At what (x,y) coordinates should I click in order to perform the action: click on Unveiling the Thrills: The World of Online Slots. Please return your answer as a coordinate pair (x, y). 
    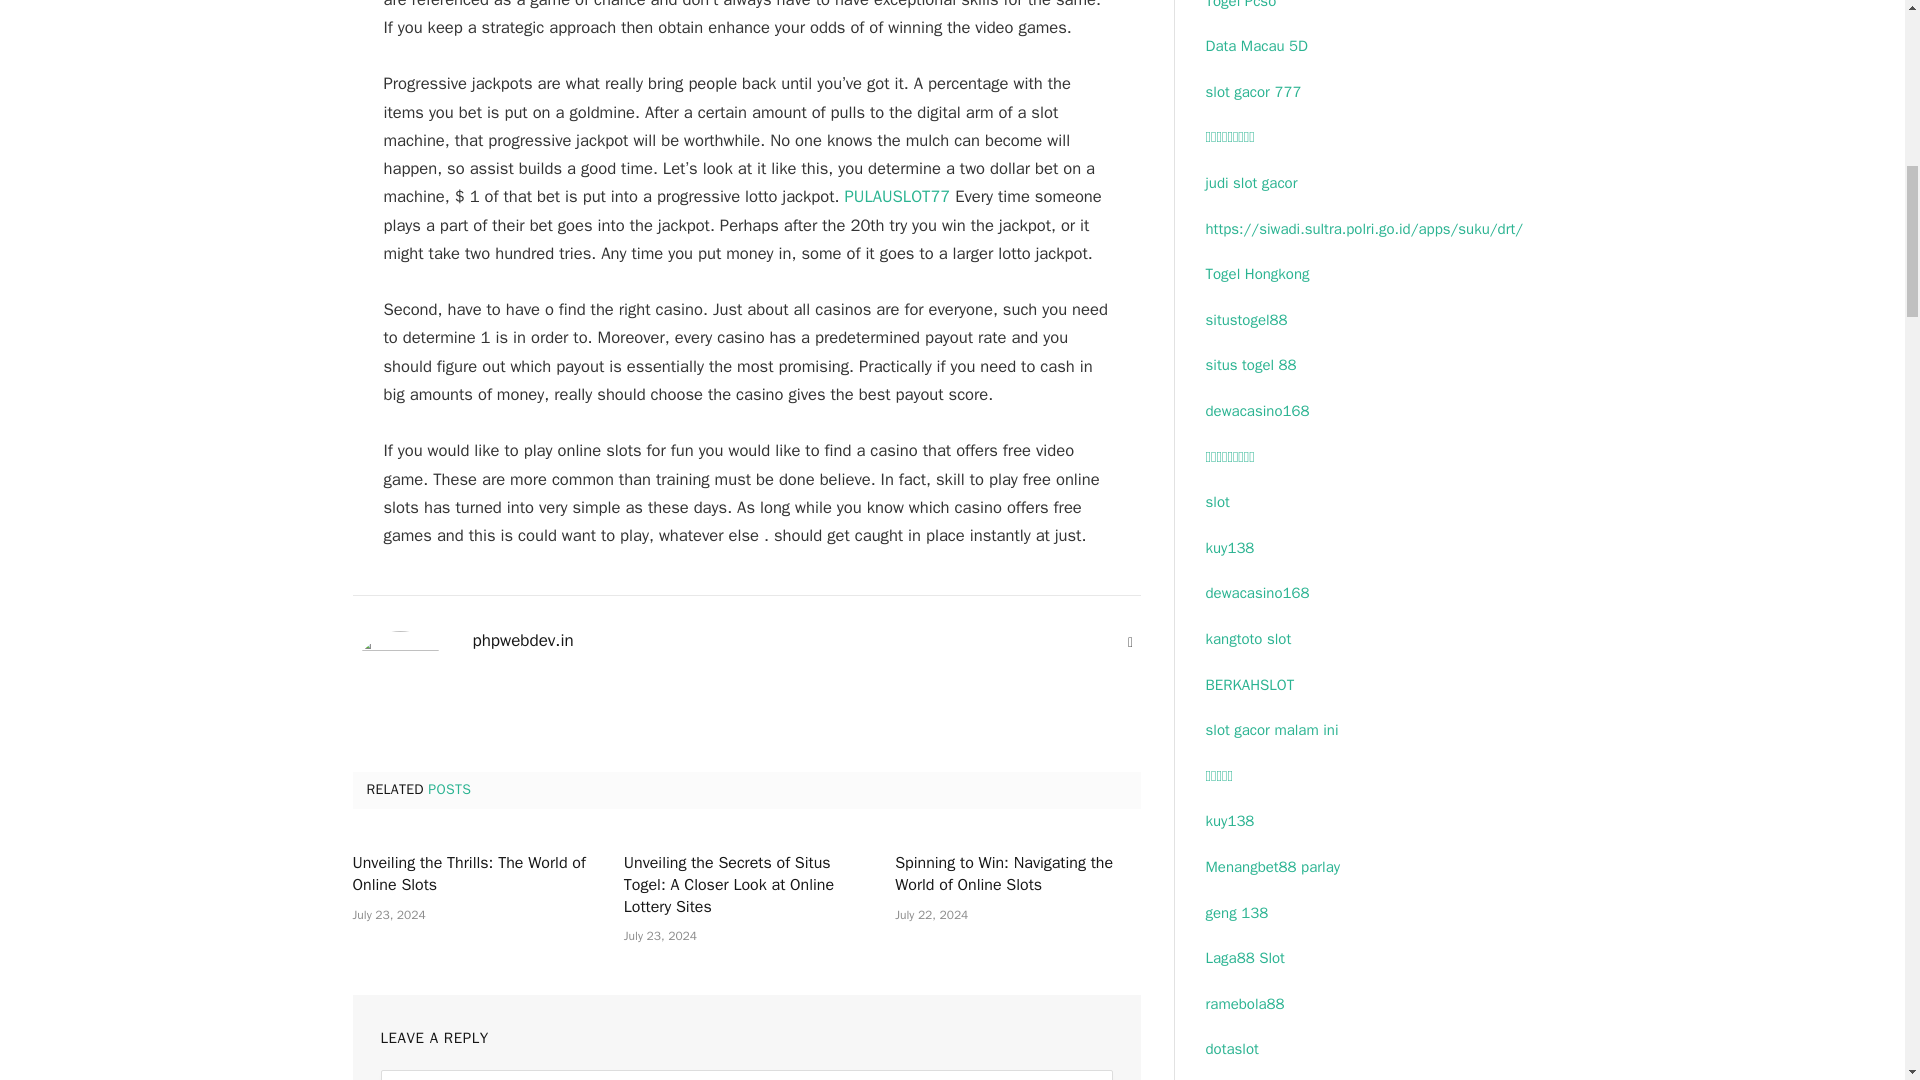
    Looking at the image, I should click on (474, 875).